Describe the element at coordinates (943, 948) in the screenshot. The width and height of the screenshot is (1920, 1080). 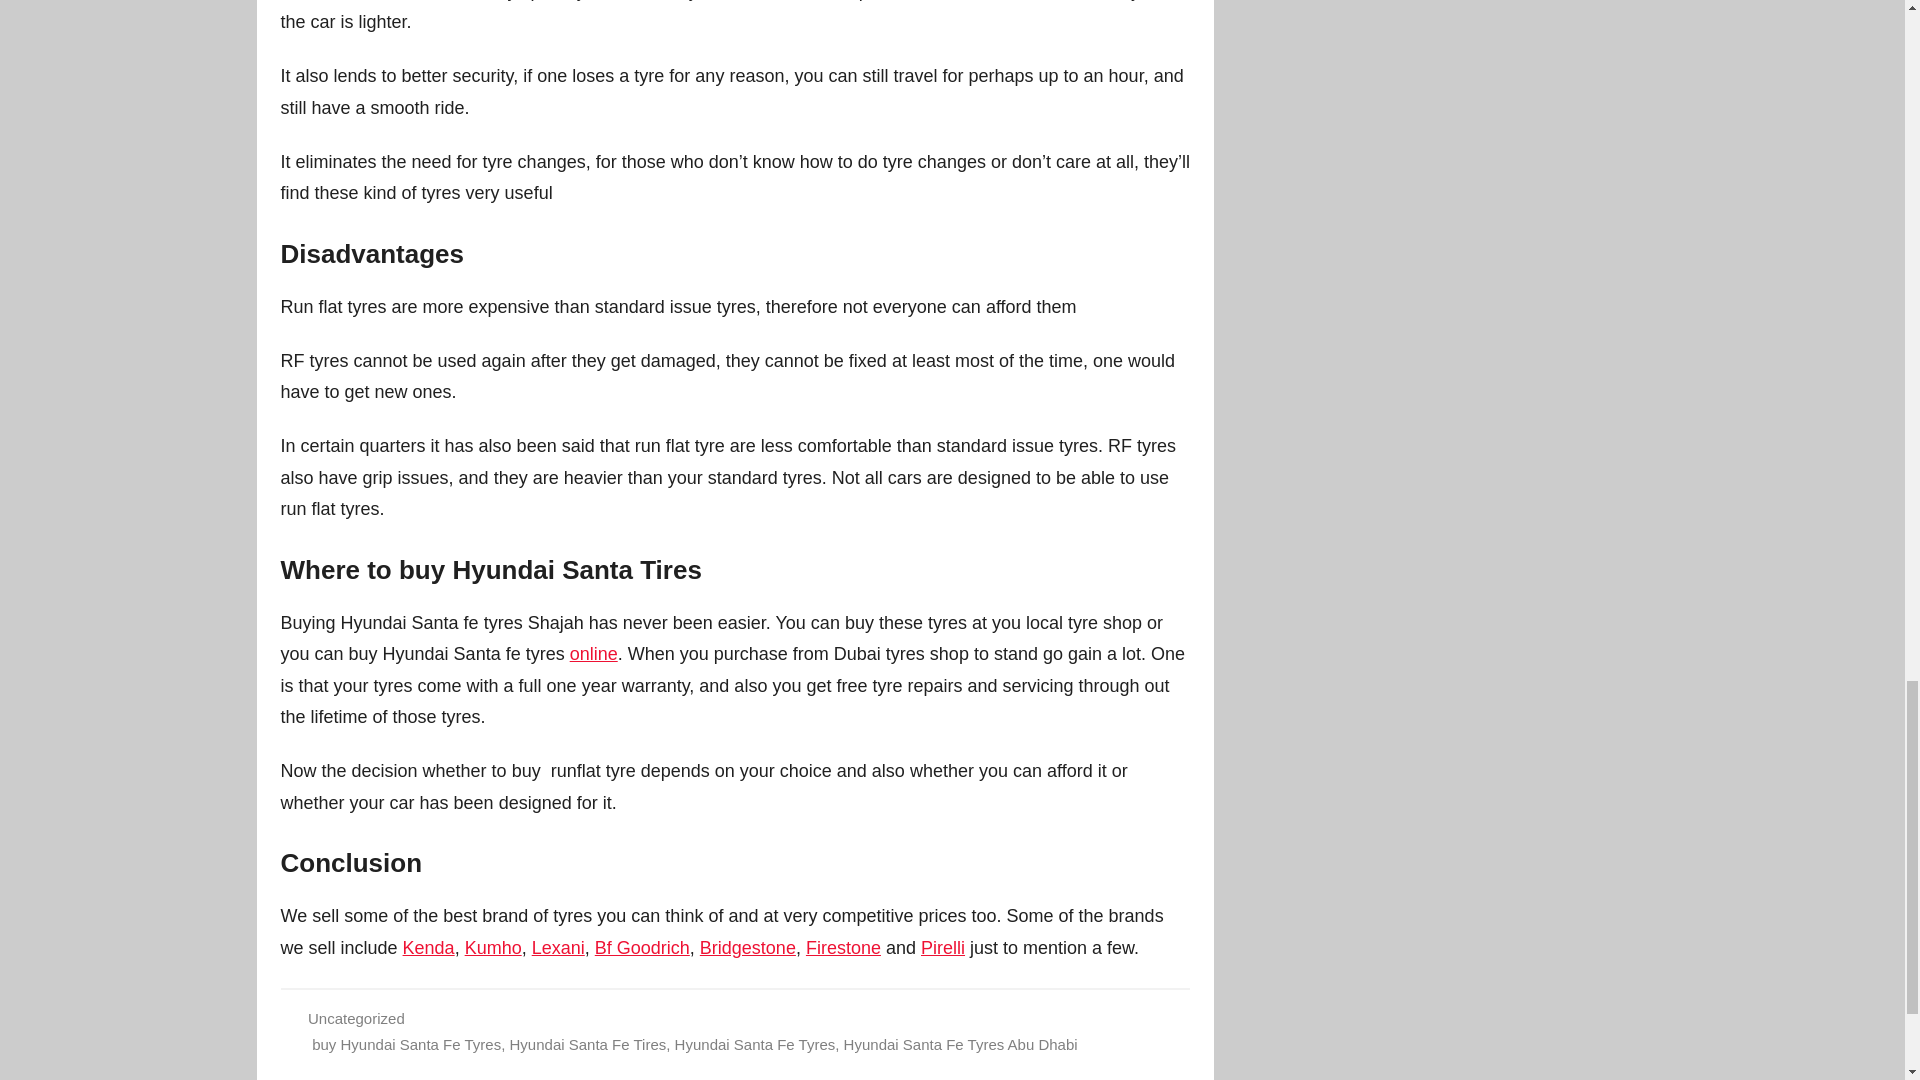
I see `Pirelli` at that location.